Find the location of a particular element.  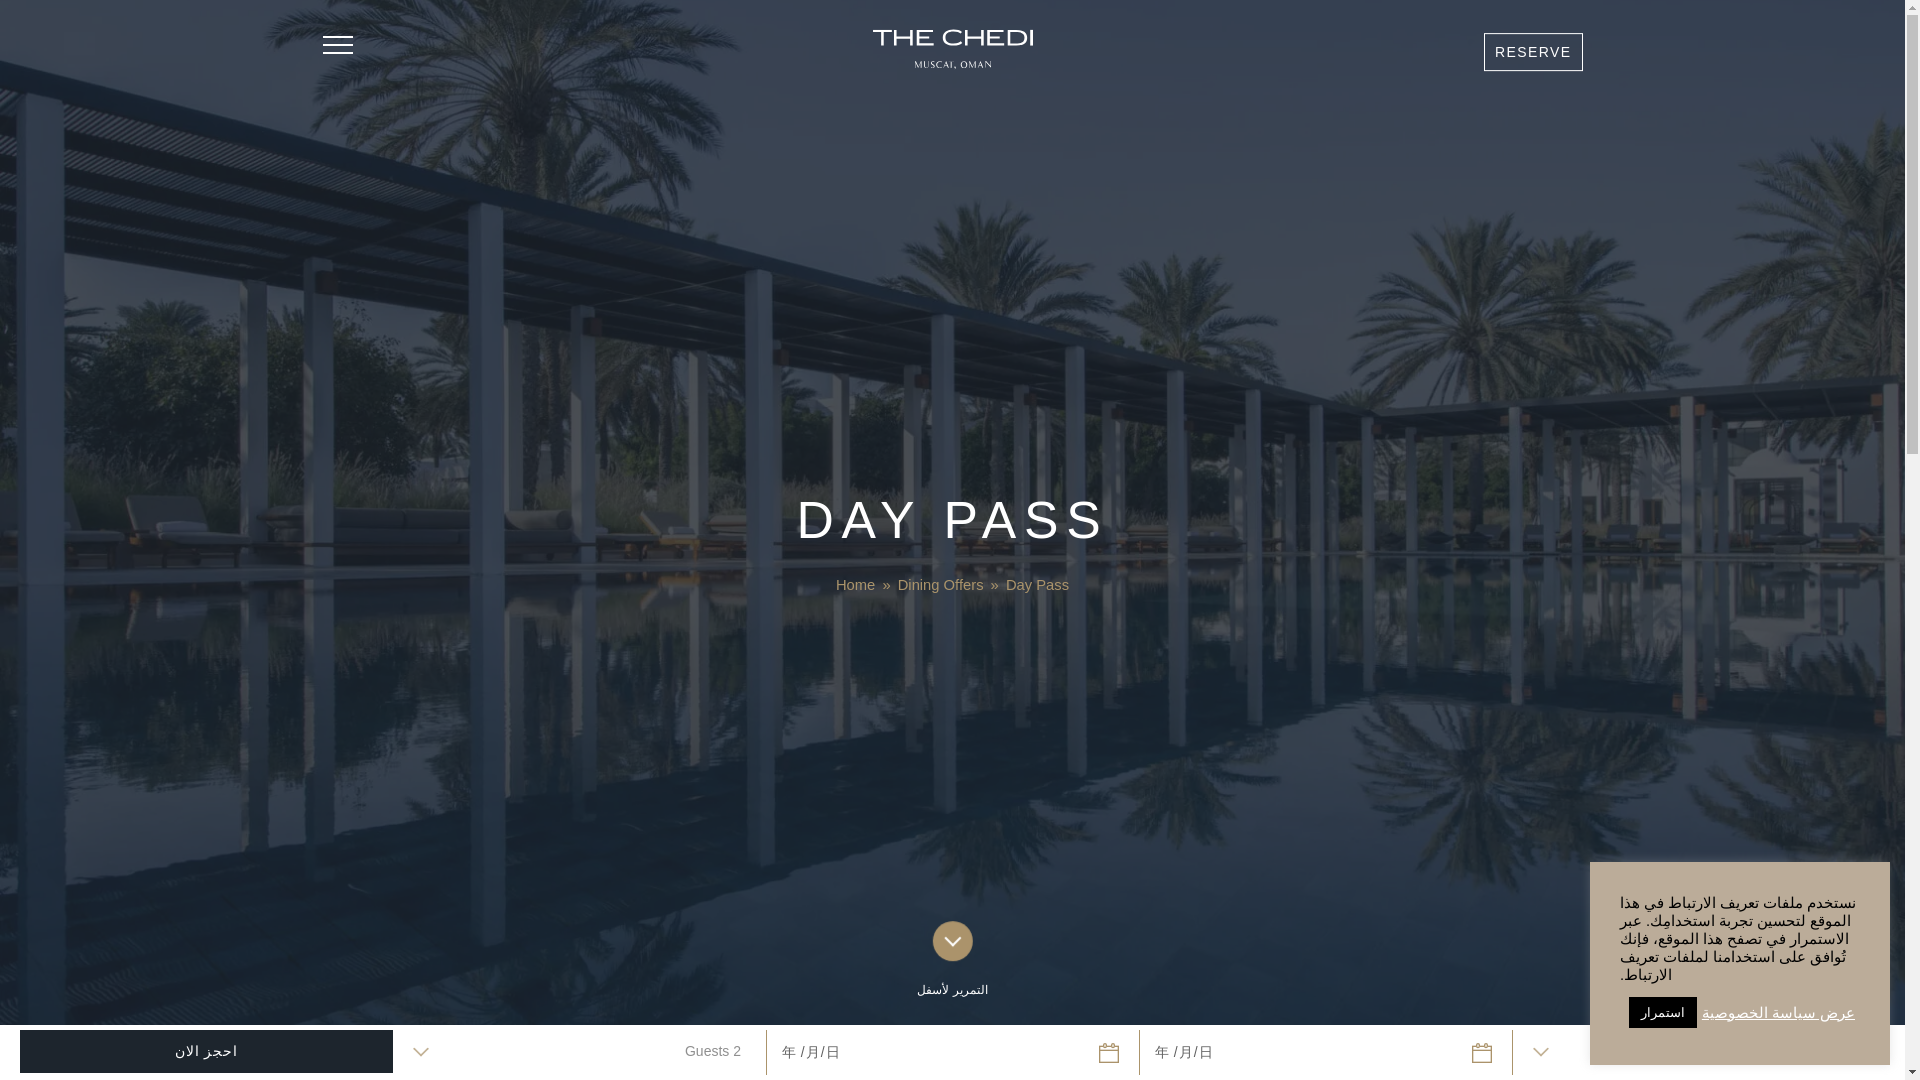

Check Availability is located at coordinates (1533, 52).